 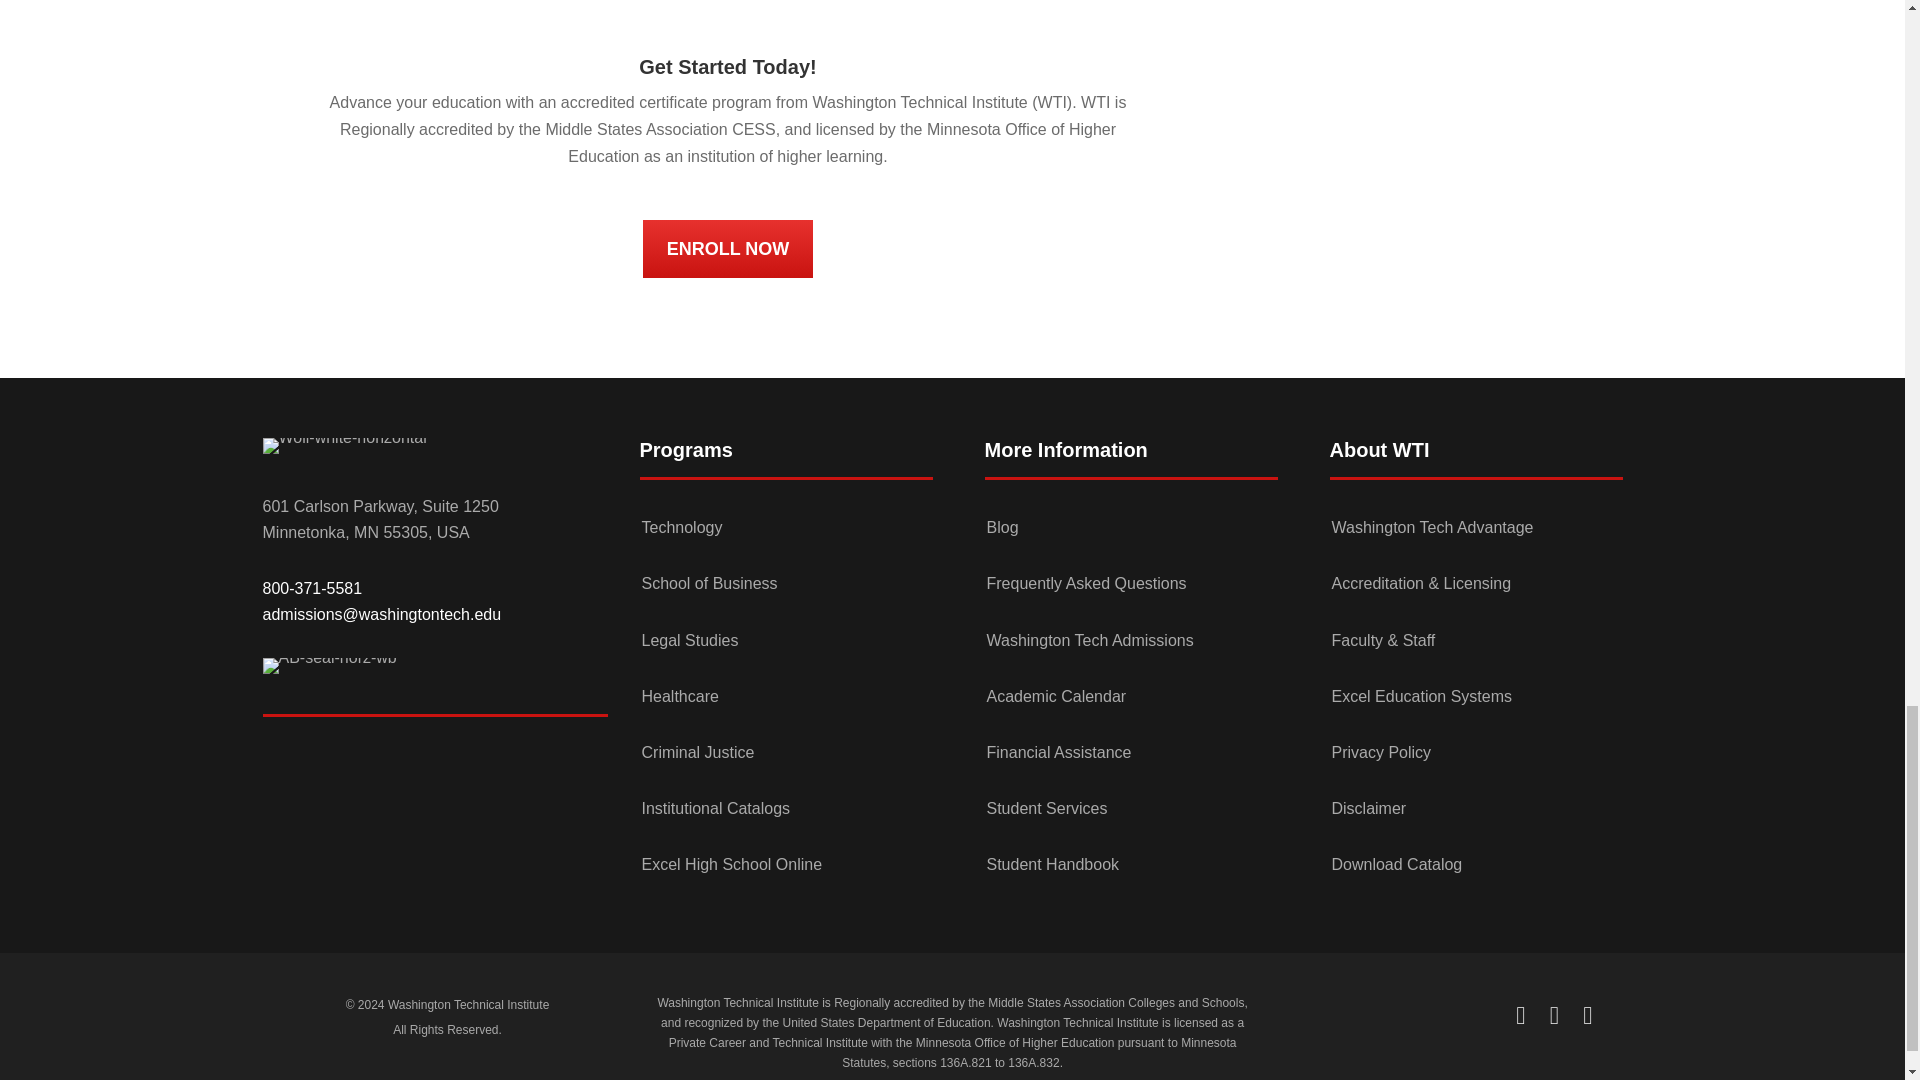 What do you see at coordinates (344, 446) in the screenshot?
I see `Woli-white-horizontal` at bounding box center [344, 446].